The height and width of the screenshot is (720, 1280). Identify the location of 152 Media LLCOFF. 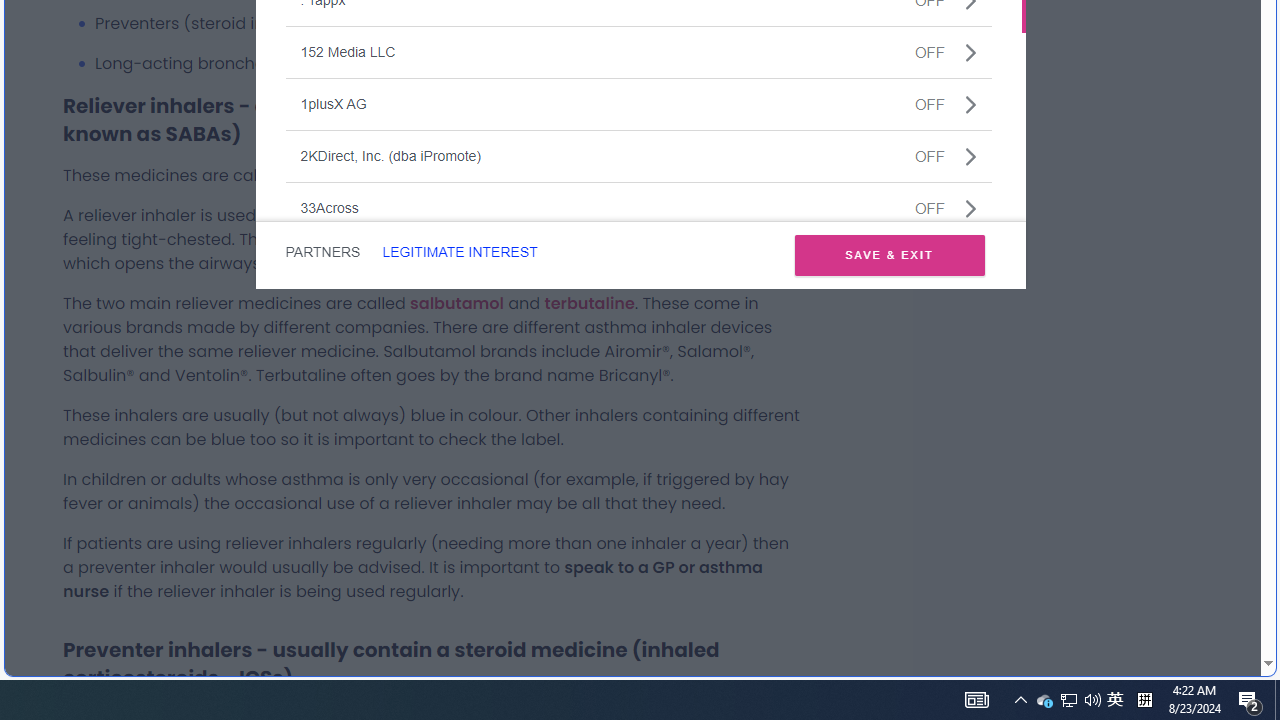
(638, 52).